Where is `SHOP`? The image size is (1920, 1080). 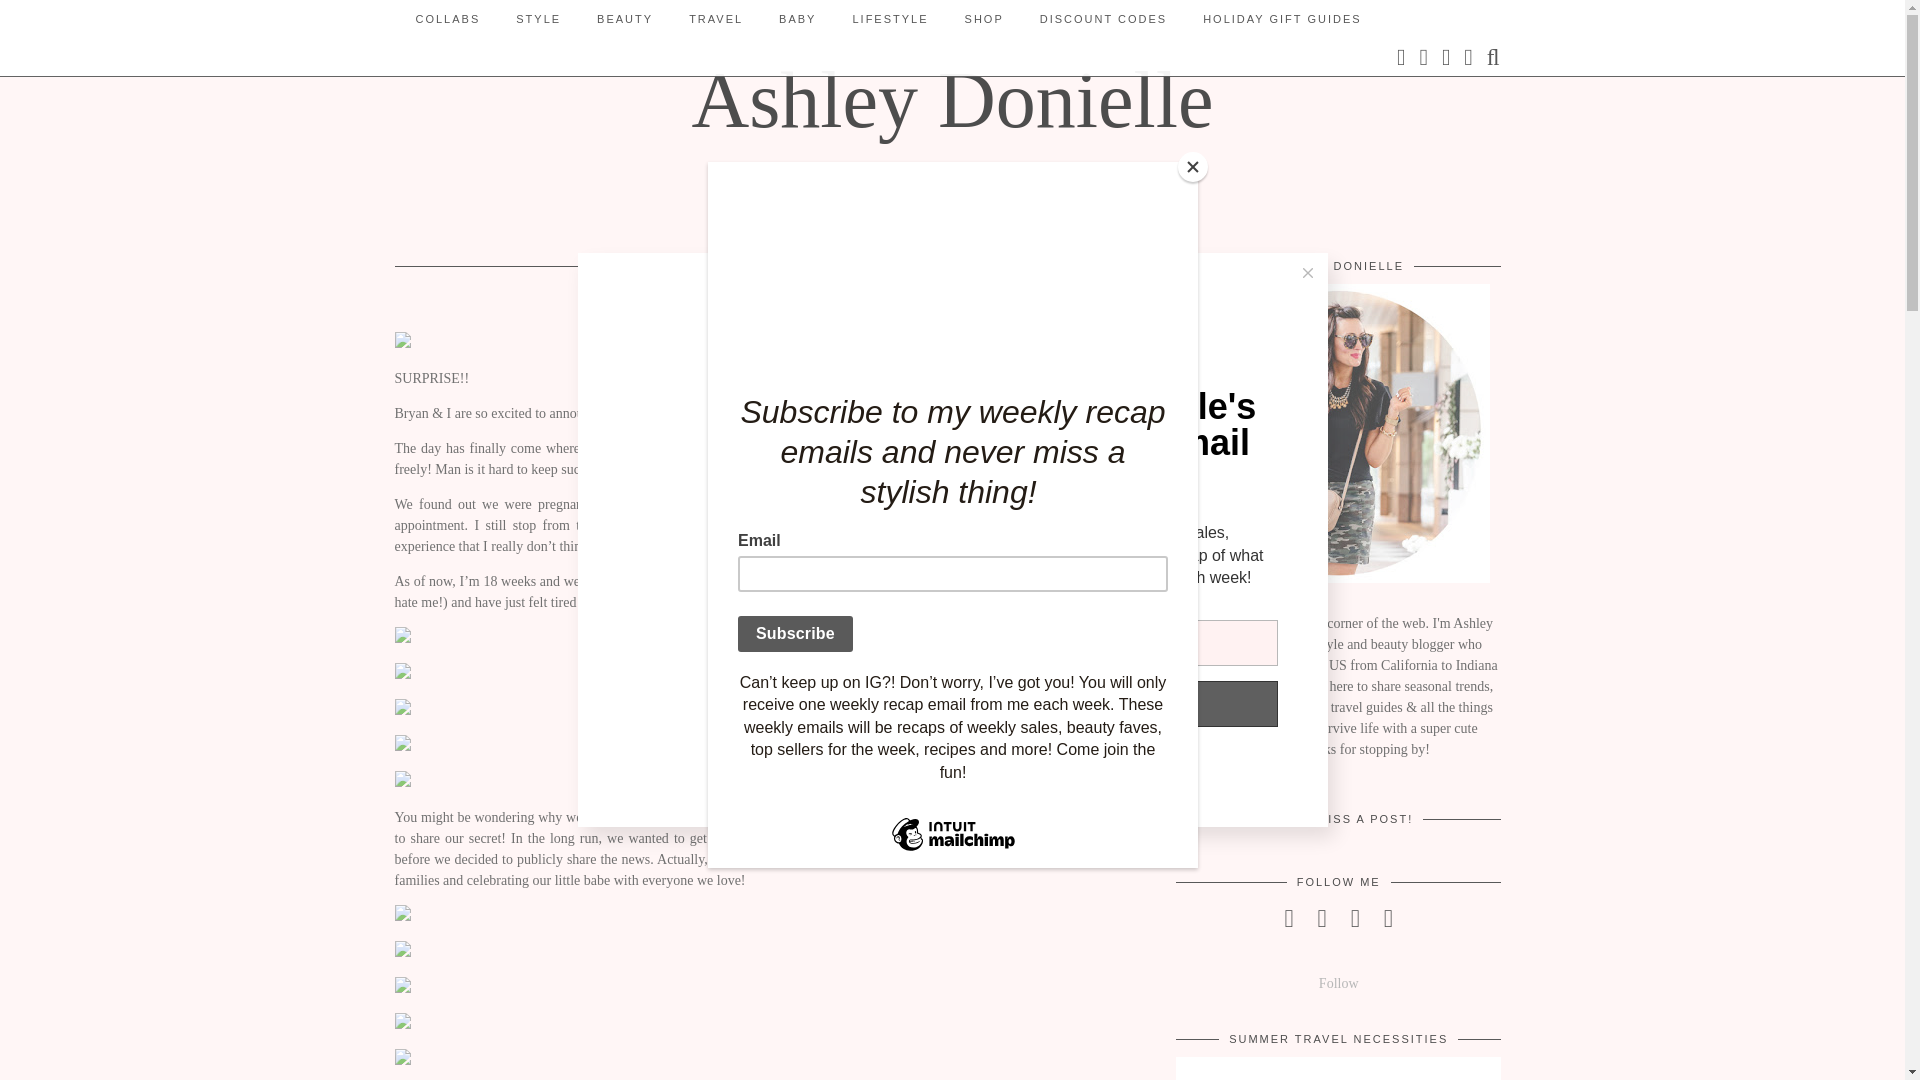
SHOP is located at coordinates (984, 18).